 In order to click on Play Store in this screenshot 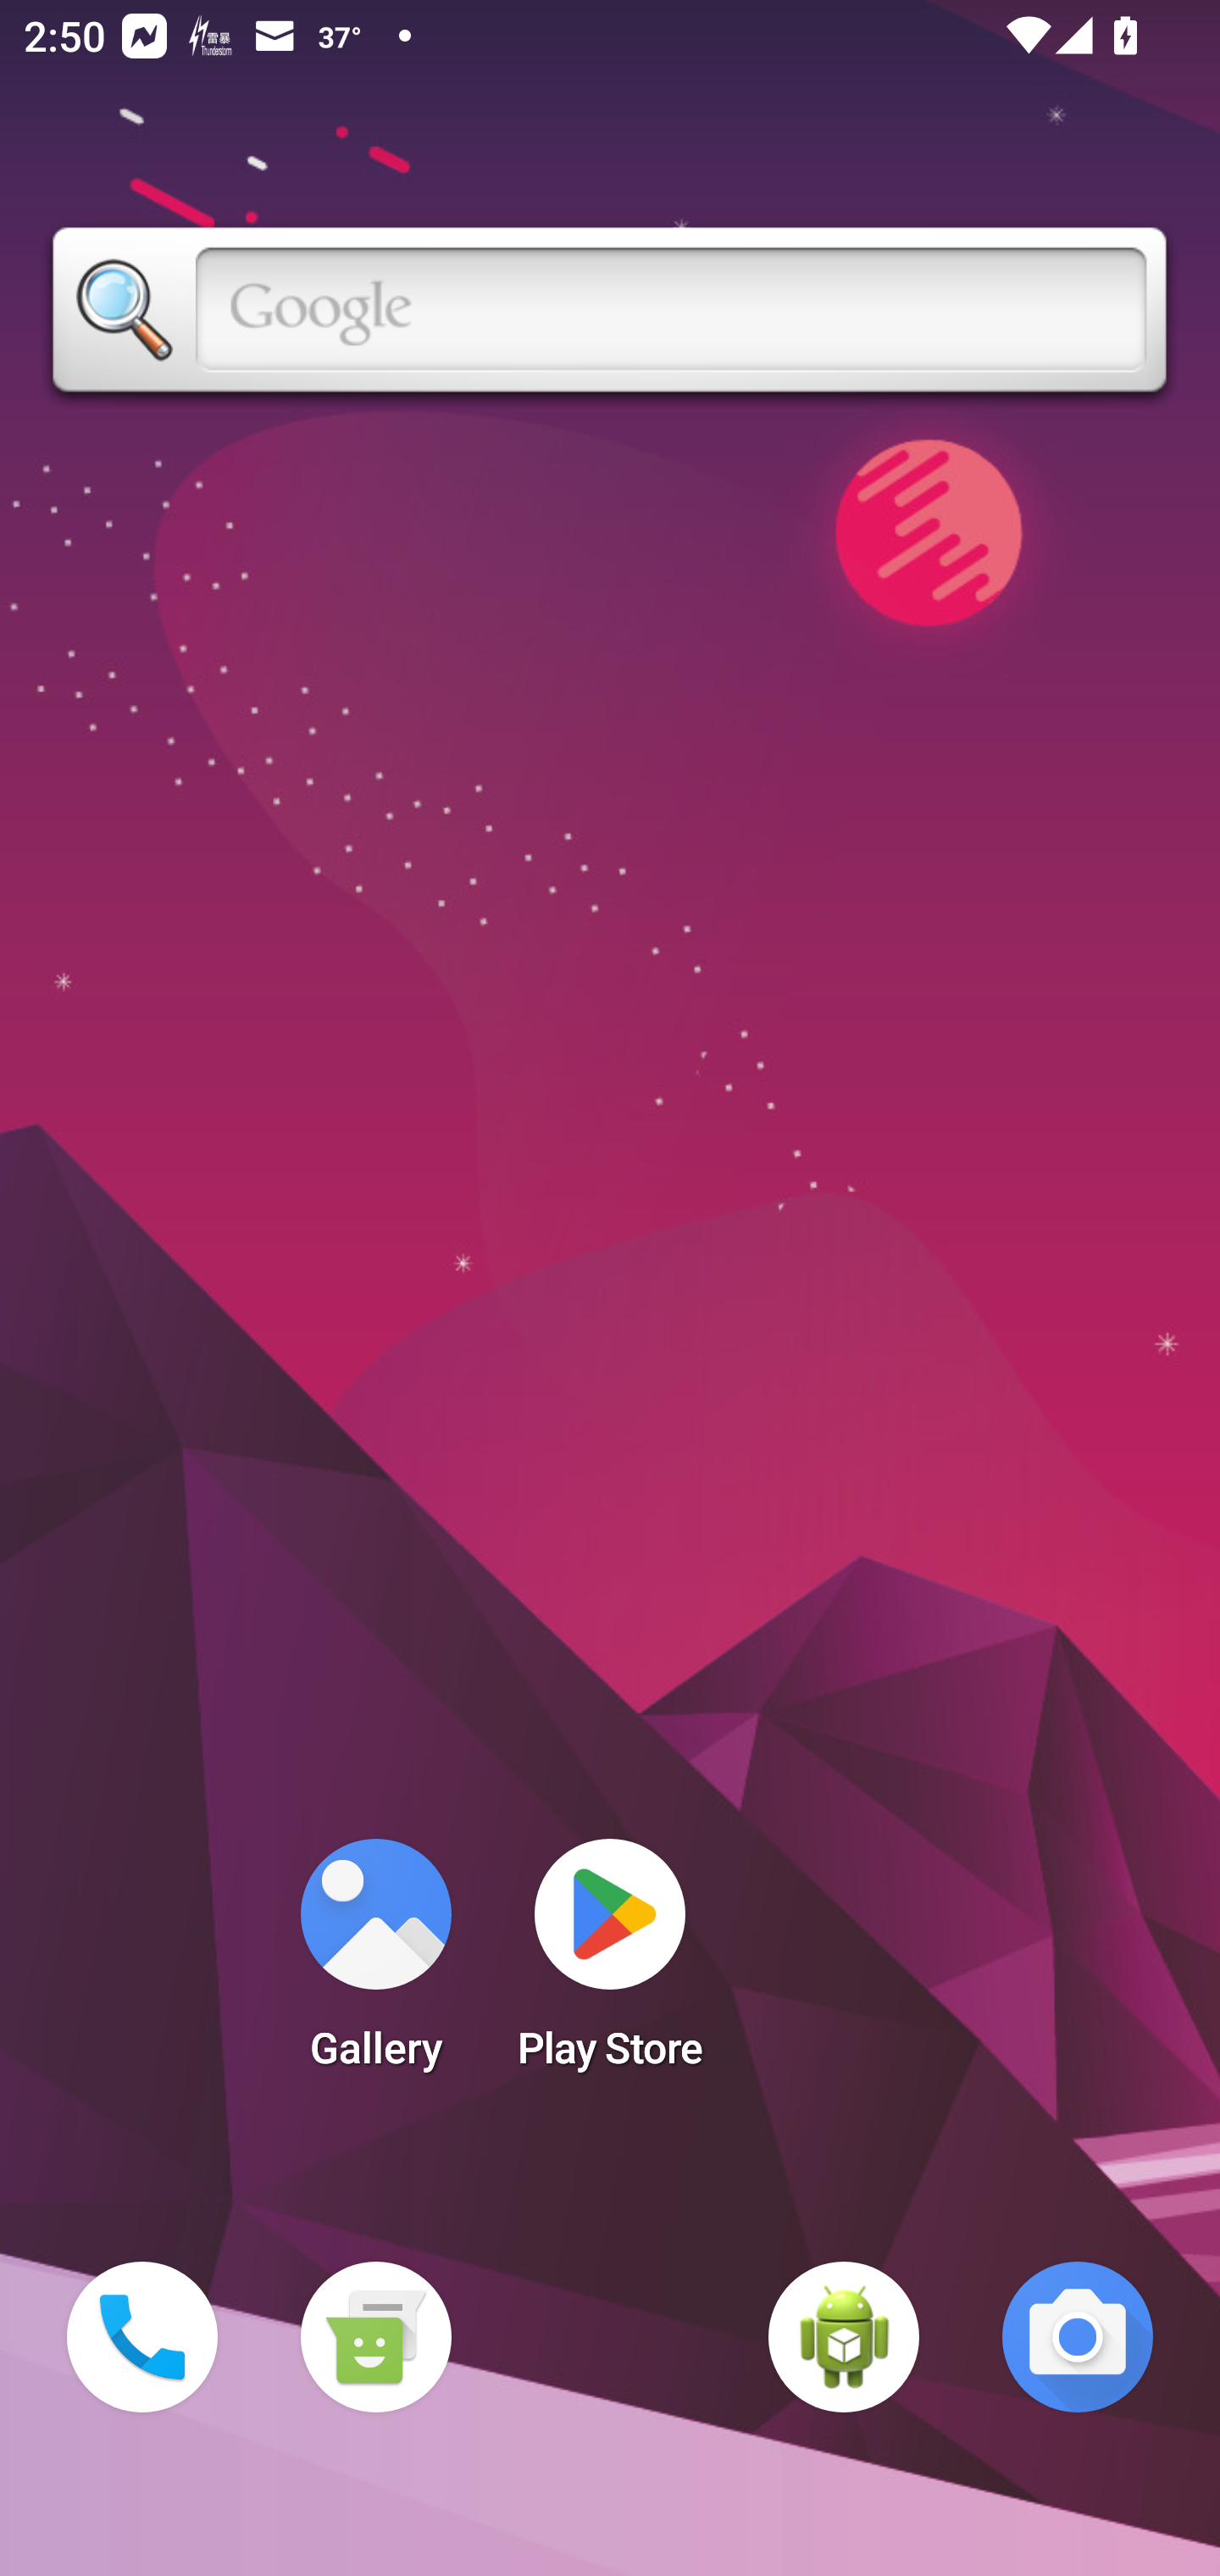, I will do `click(610, 1964)`.